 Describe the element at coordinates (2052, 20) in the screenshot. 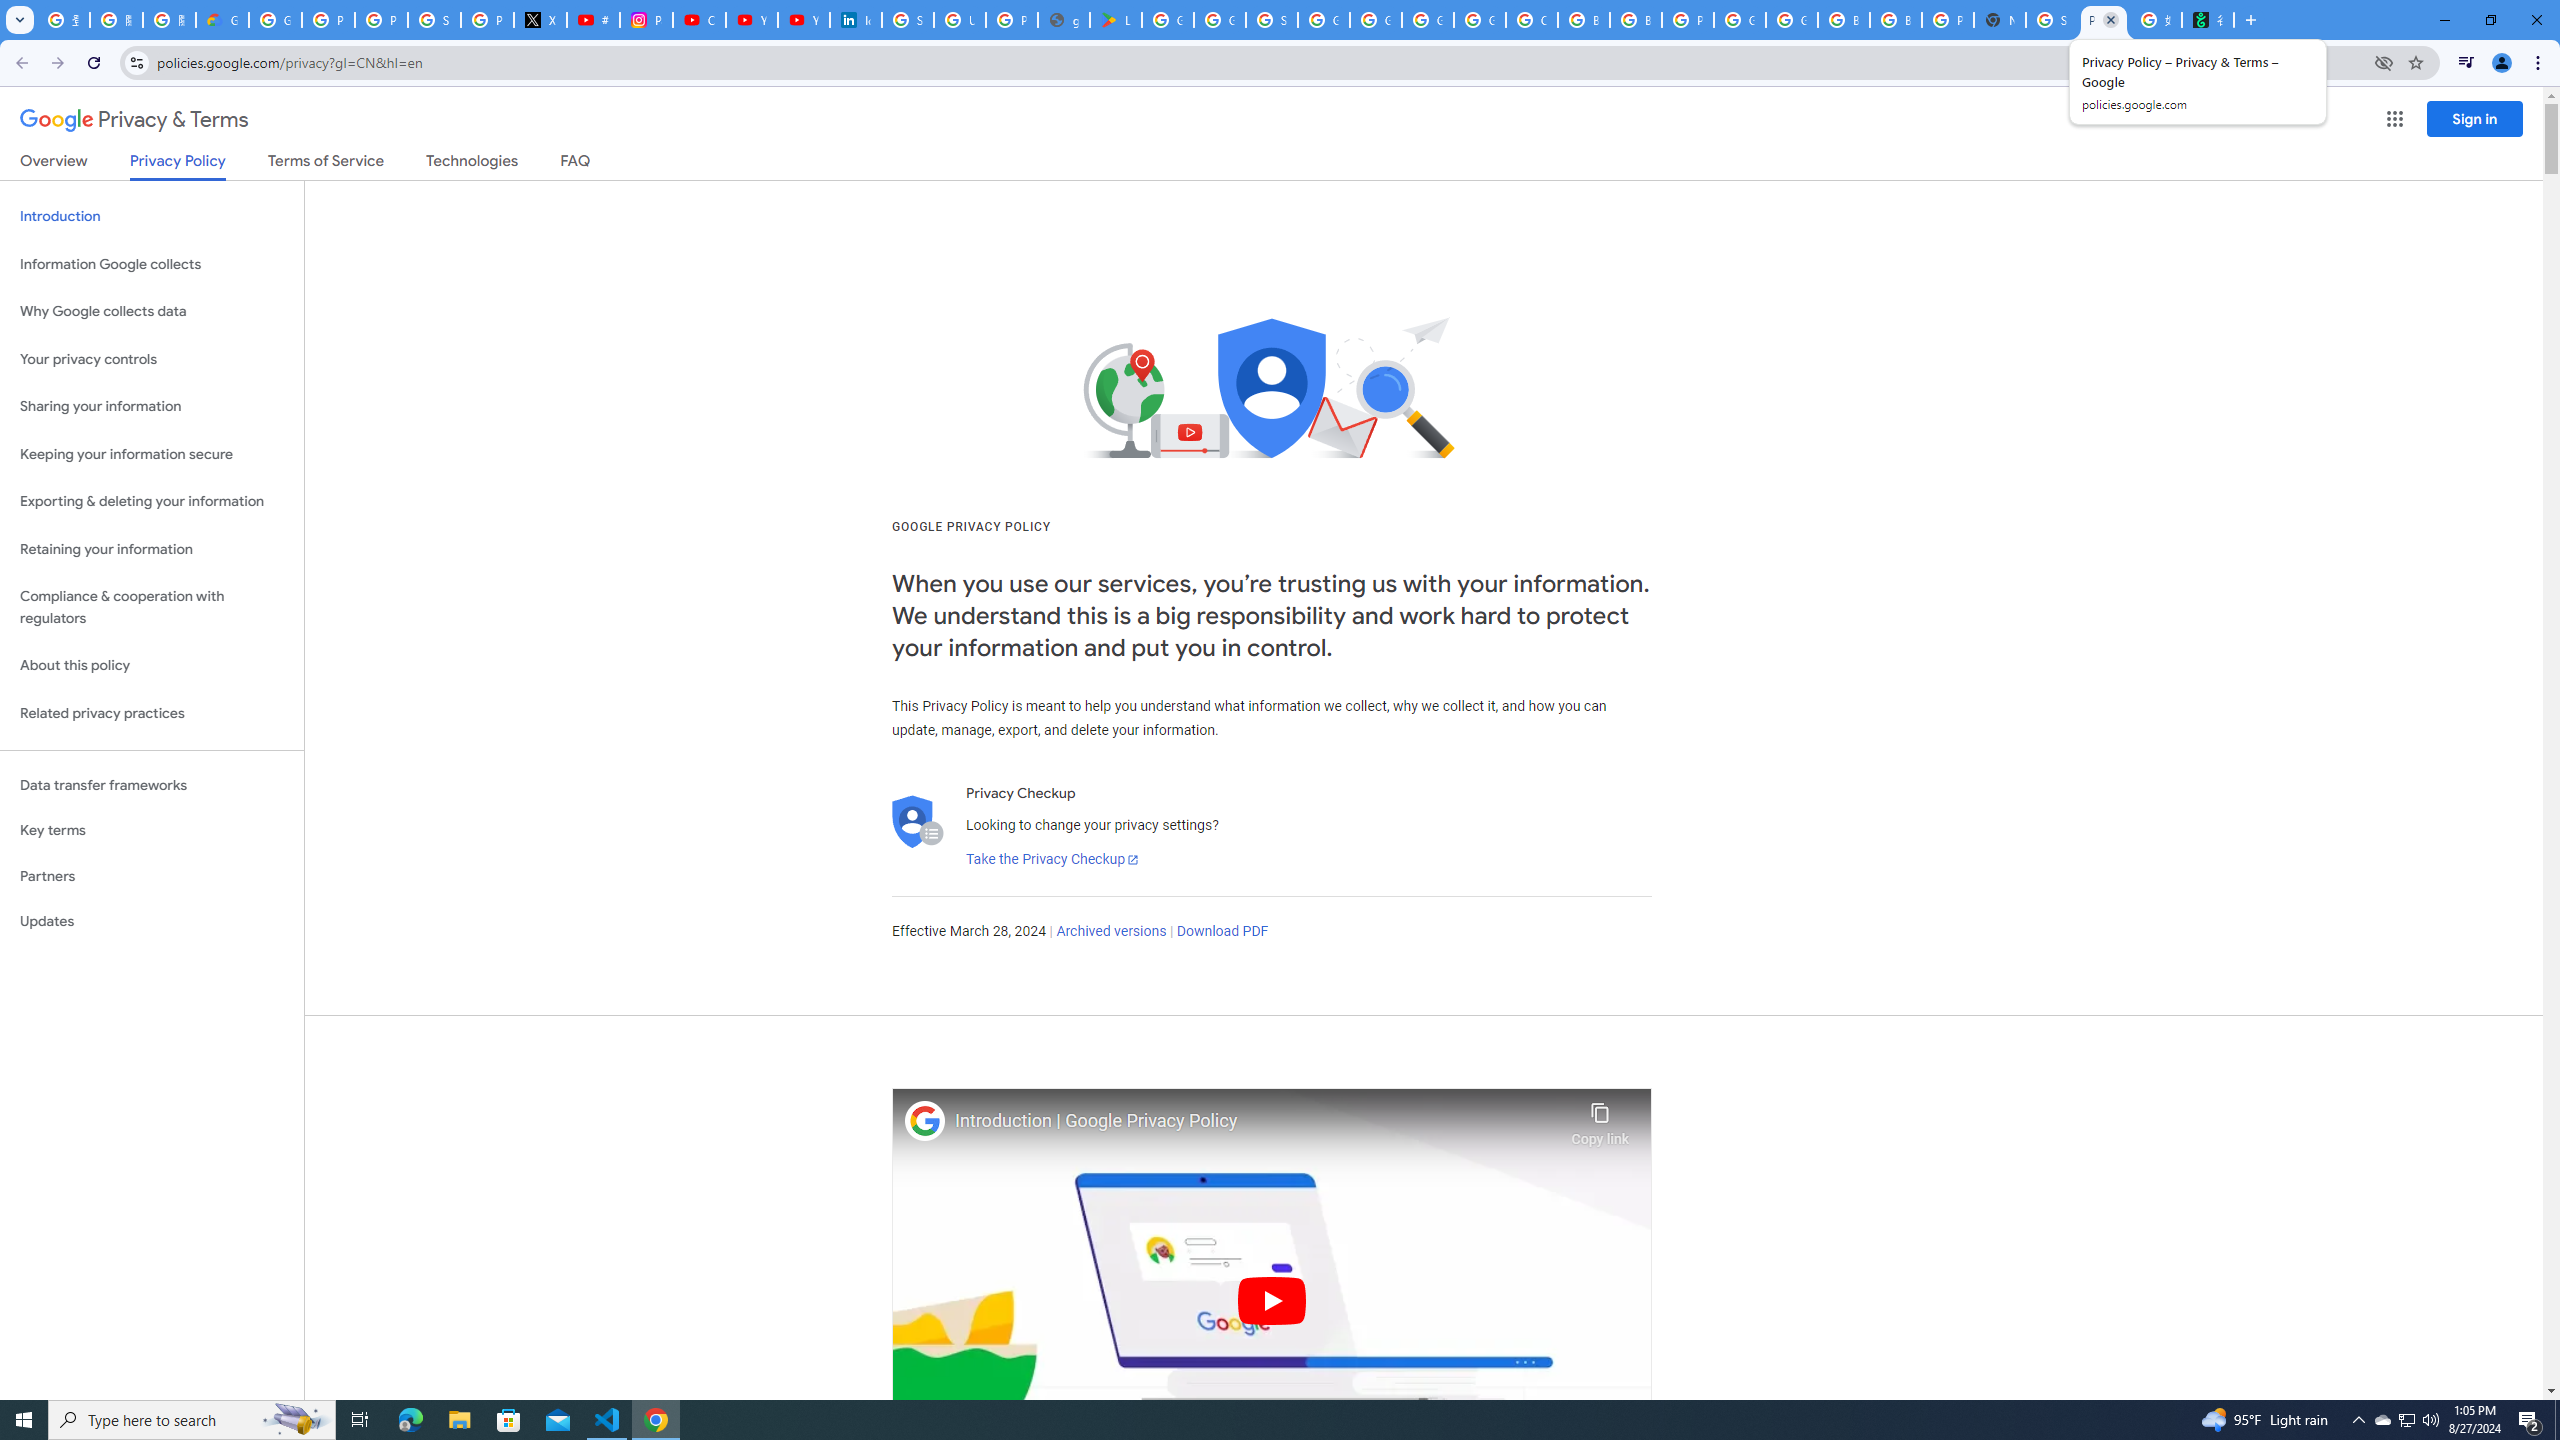

I see `Sign in - Google Accounts` at that location.